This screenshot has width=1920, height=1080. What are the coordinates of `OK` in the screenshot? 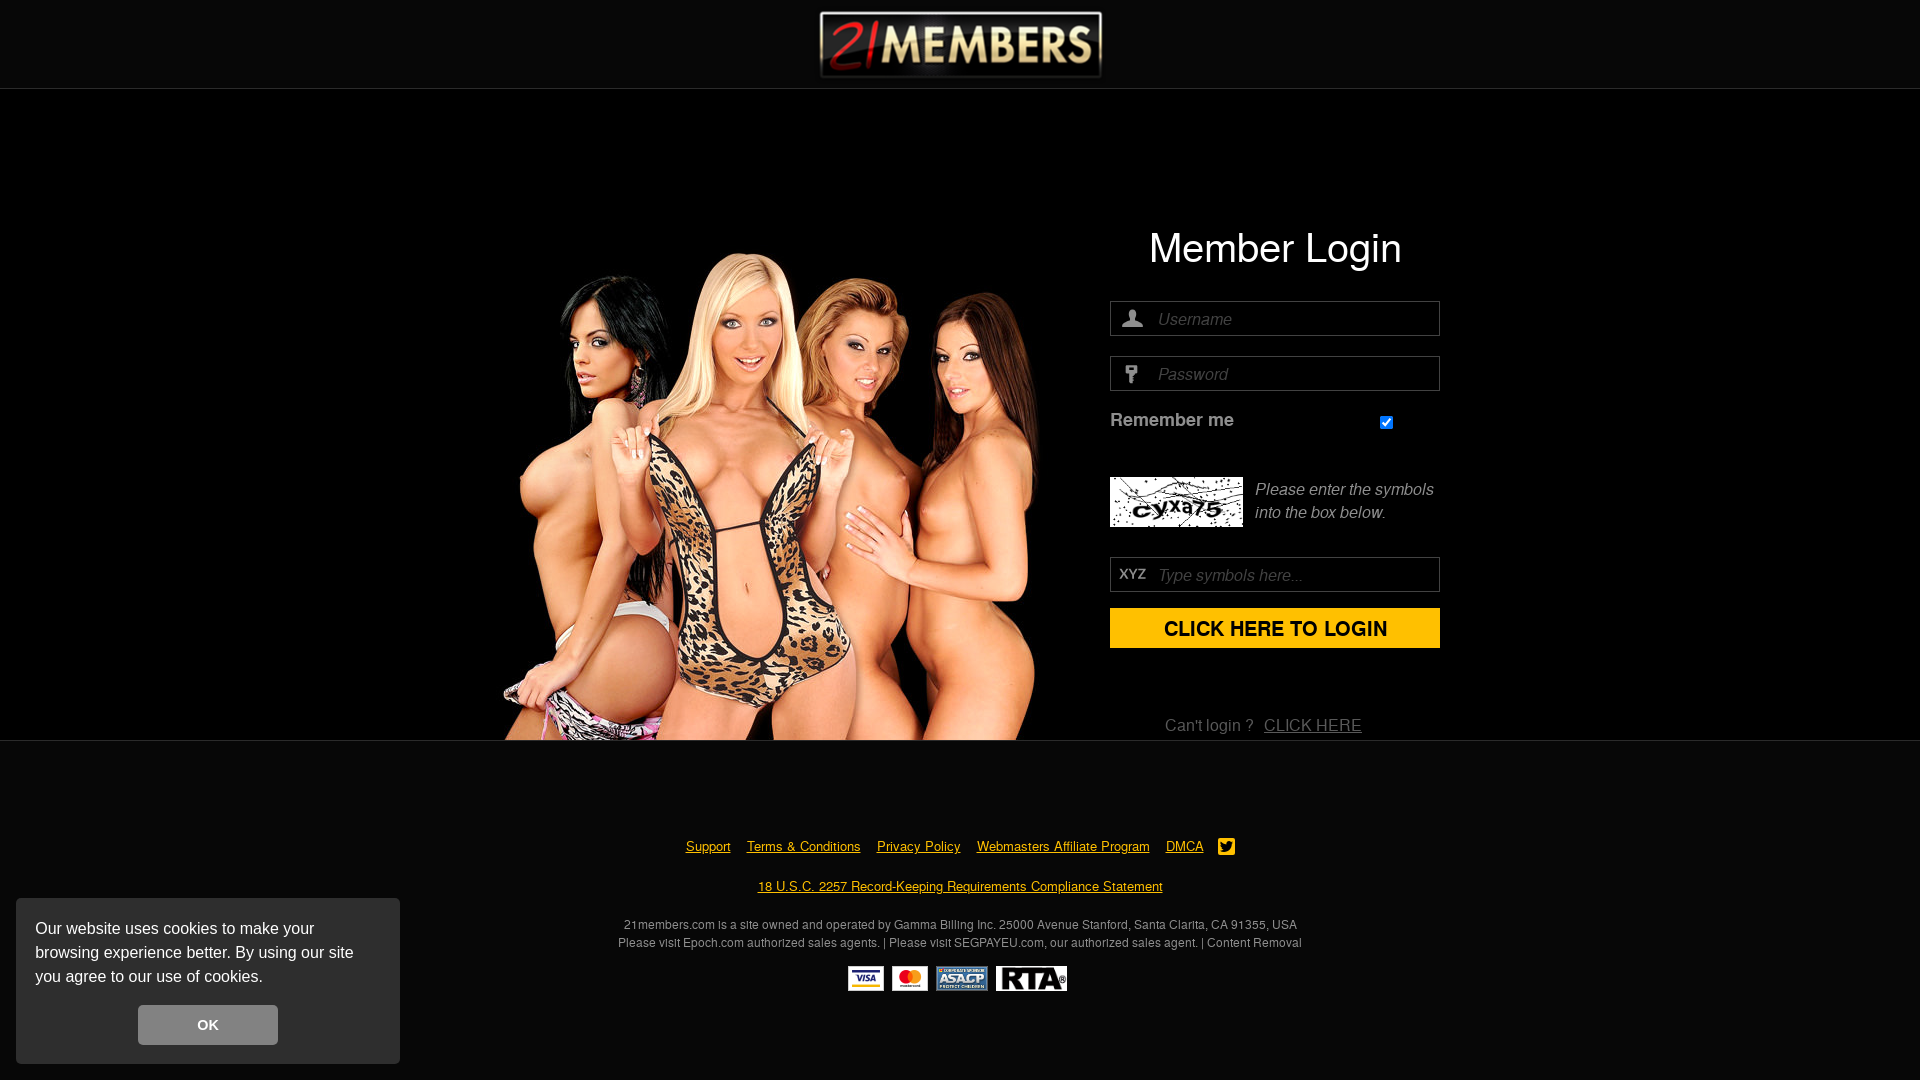 It's located at (208, 1025).